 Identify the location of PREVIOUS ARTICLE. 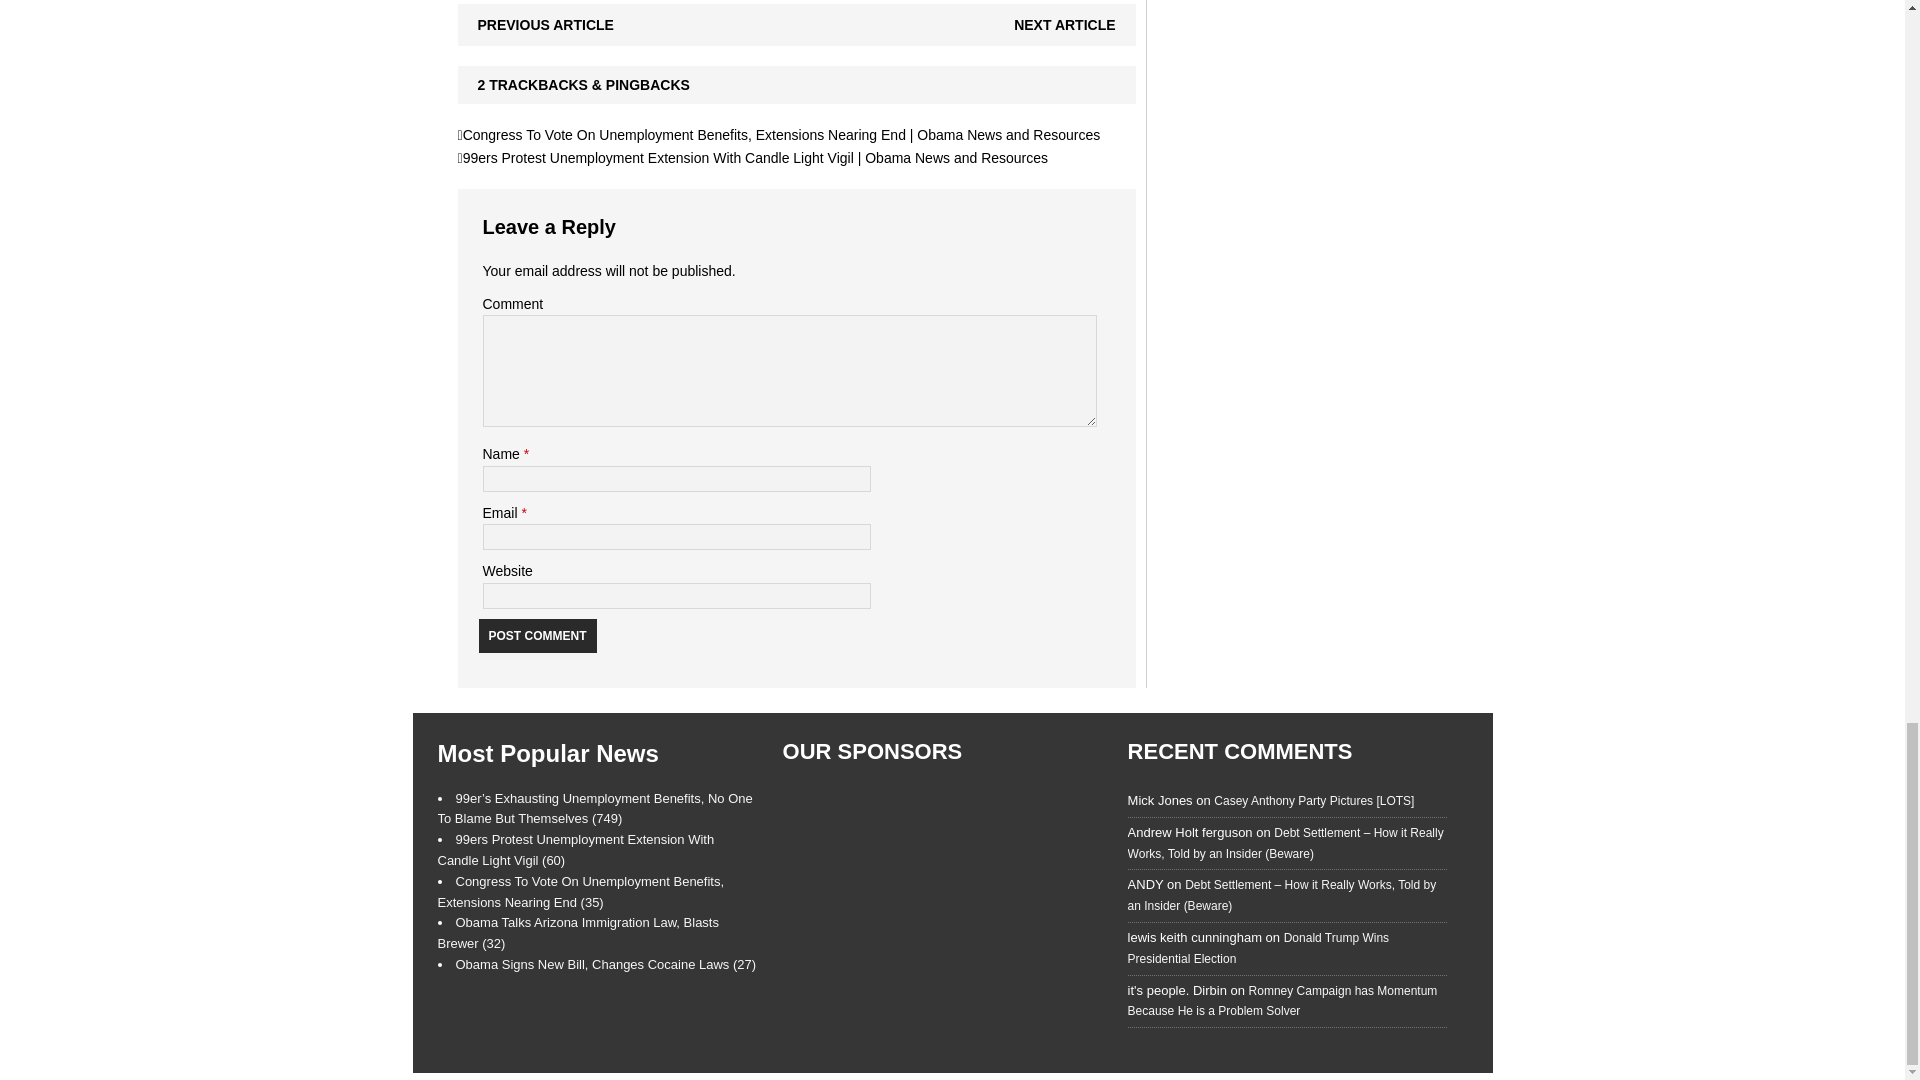
(546, 25).